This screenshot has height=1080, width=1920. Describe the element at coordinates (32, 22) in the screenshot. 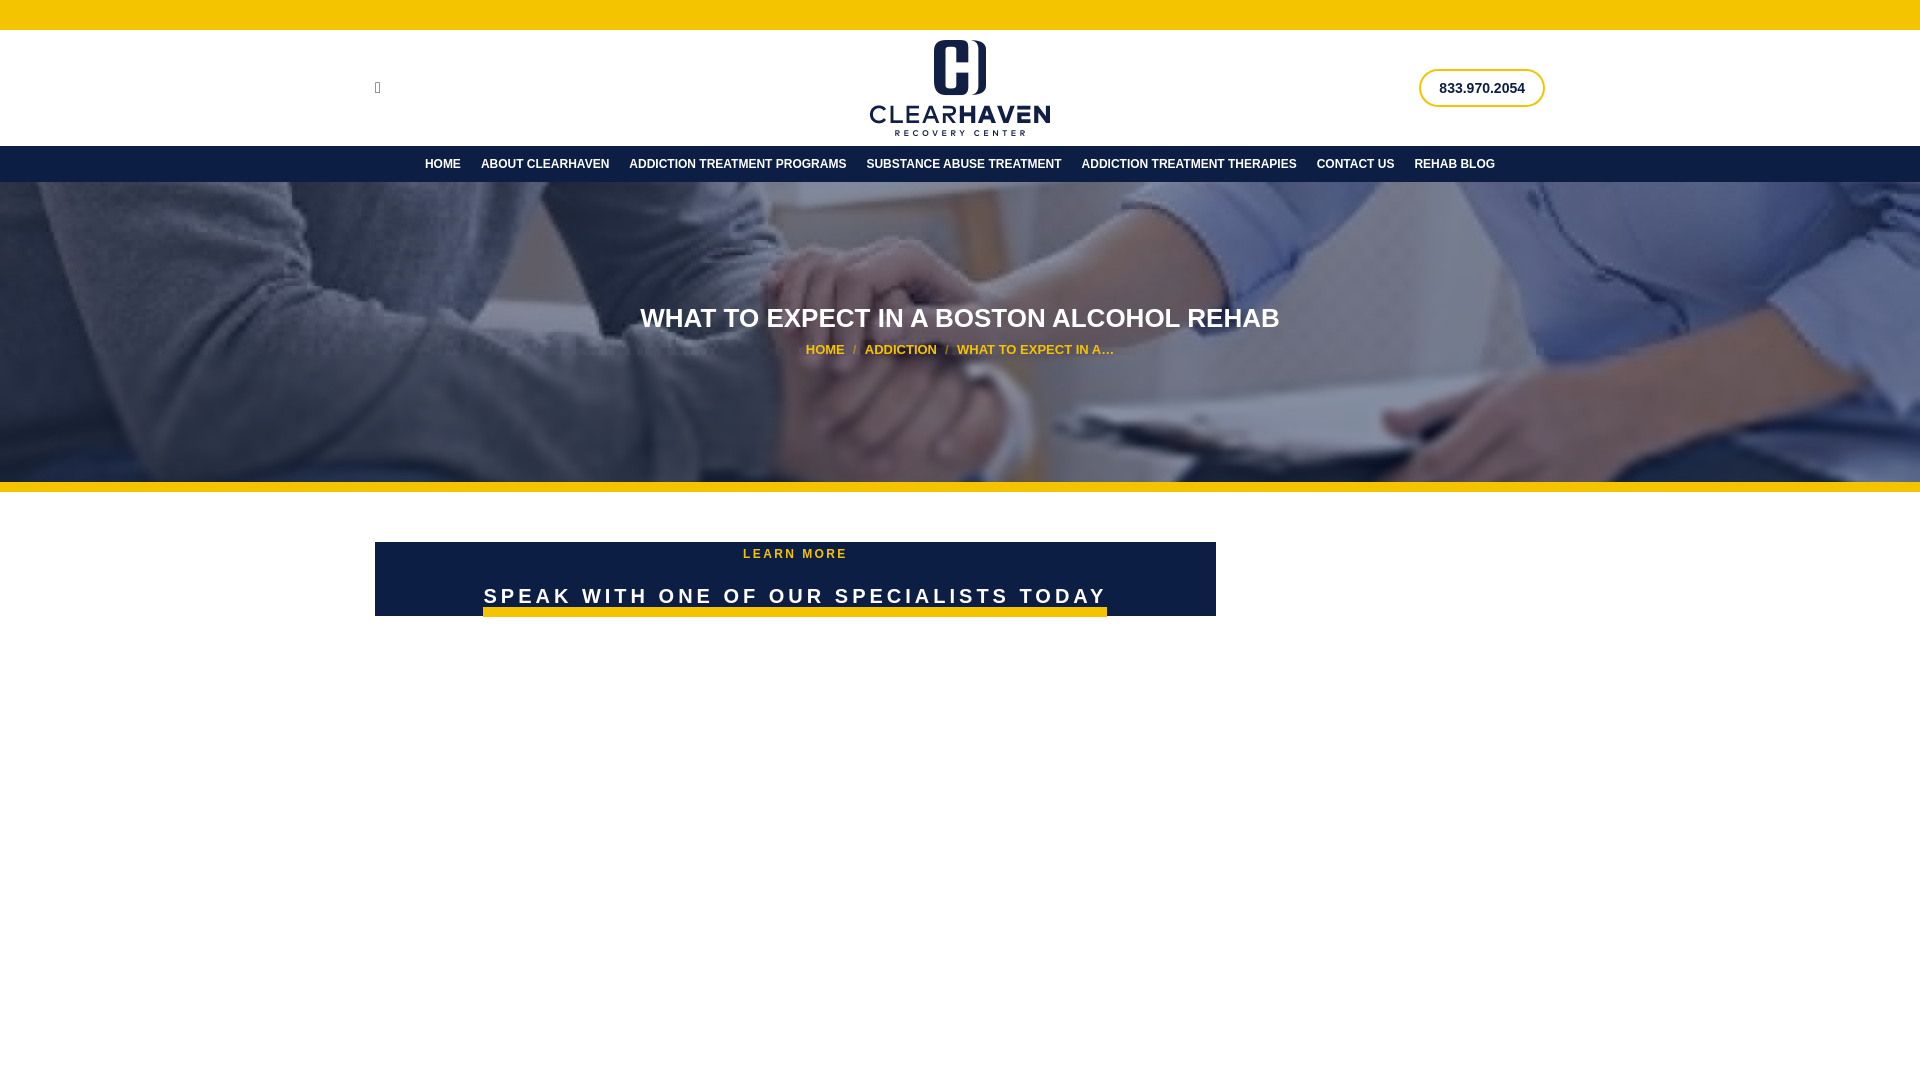

I see `Go!` at that location.